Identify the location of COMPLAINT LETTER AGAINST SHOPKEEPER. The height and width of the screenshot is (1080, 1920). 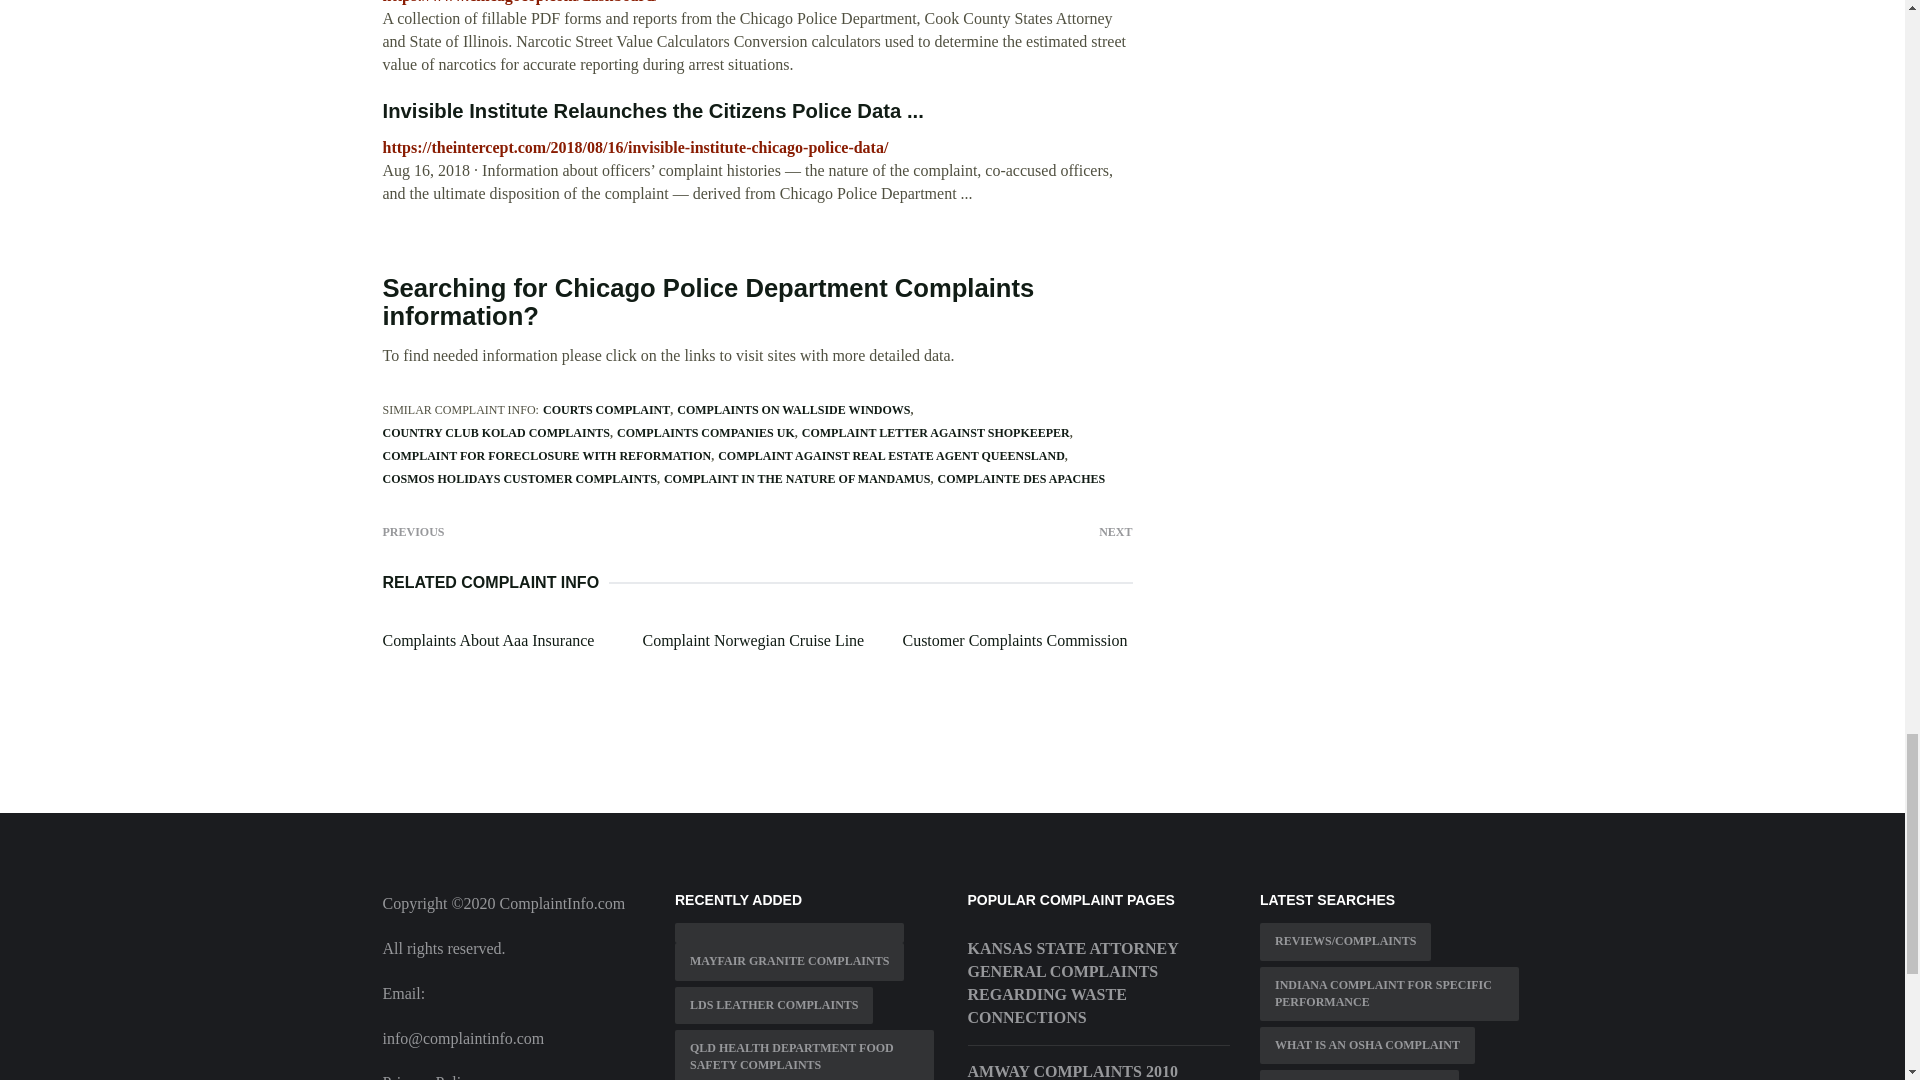
(936, 432).